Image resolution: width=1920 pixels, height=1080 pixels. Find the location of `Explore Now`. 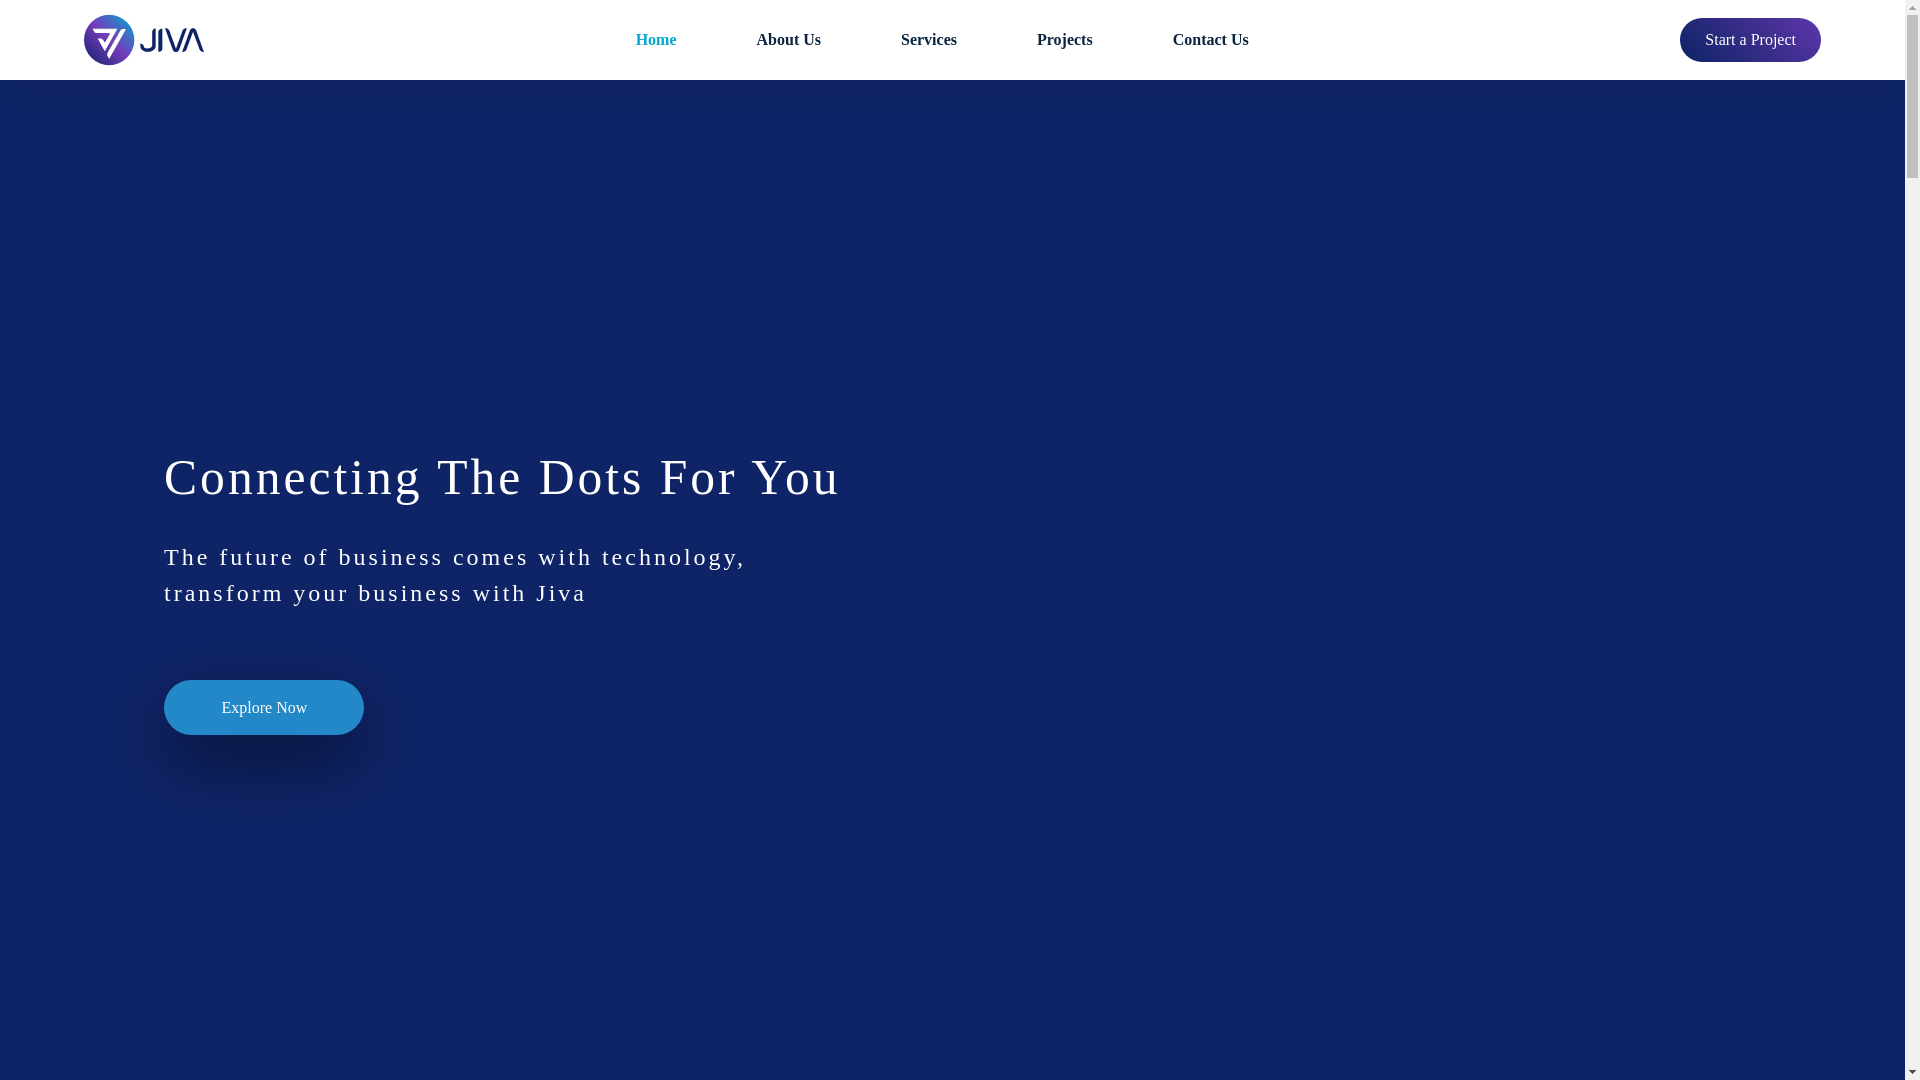

Explore Now is located at coordinates (264, 688).